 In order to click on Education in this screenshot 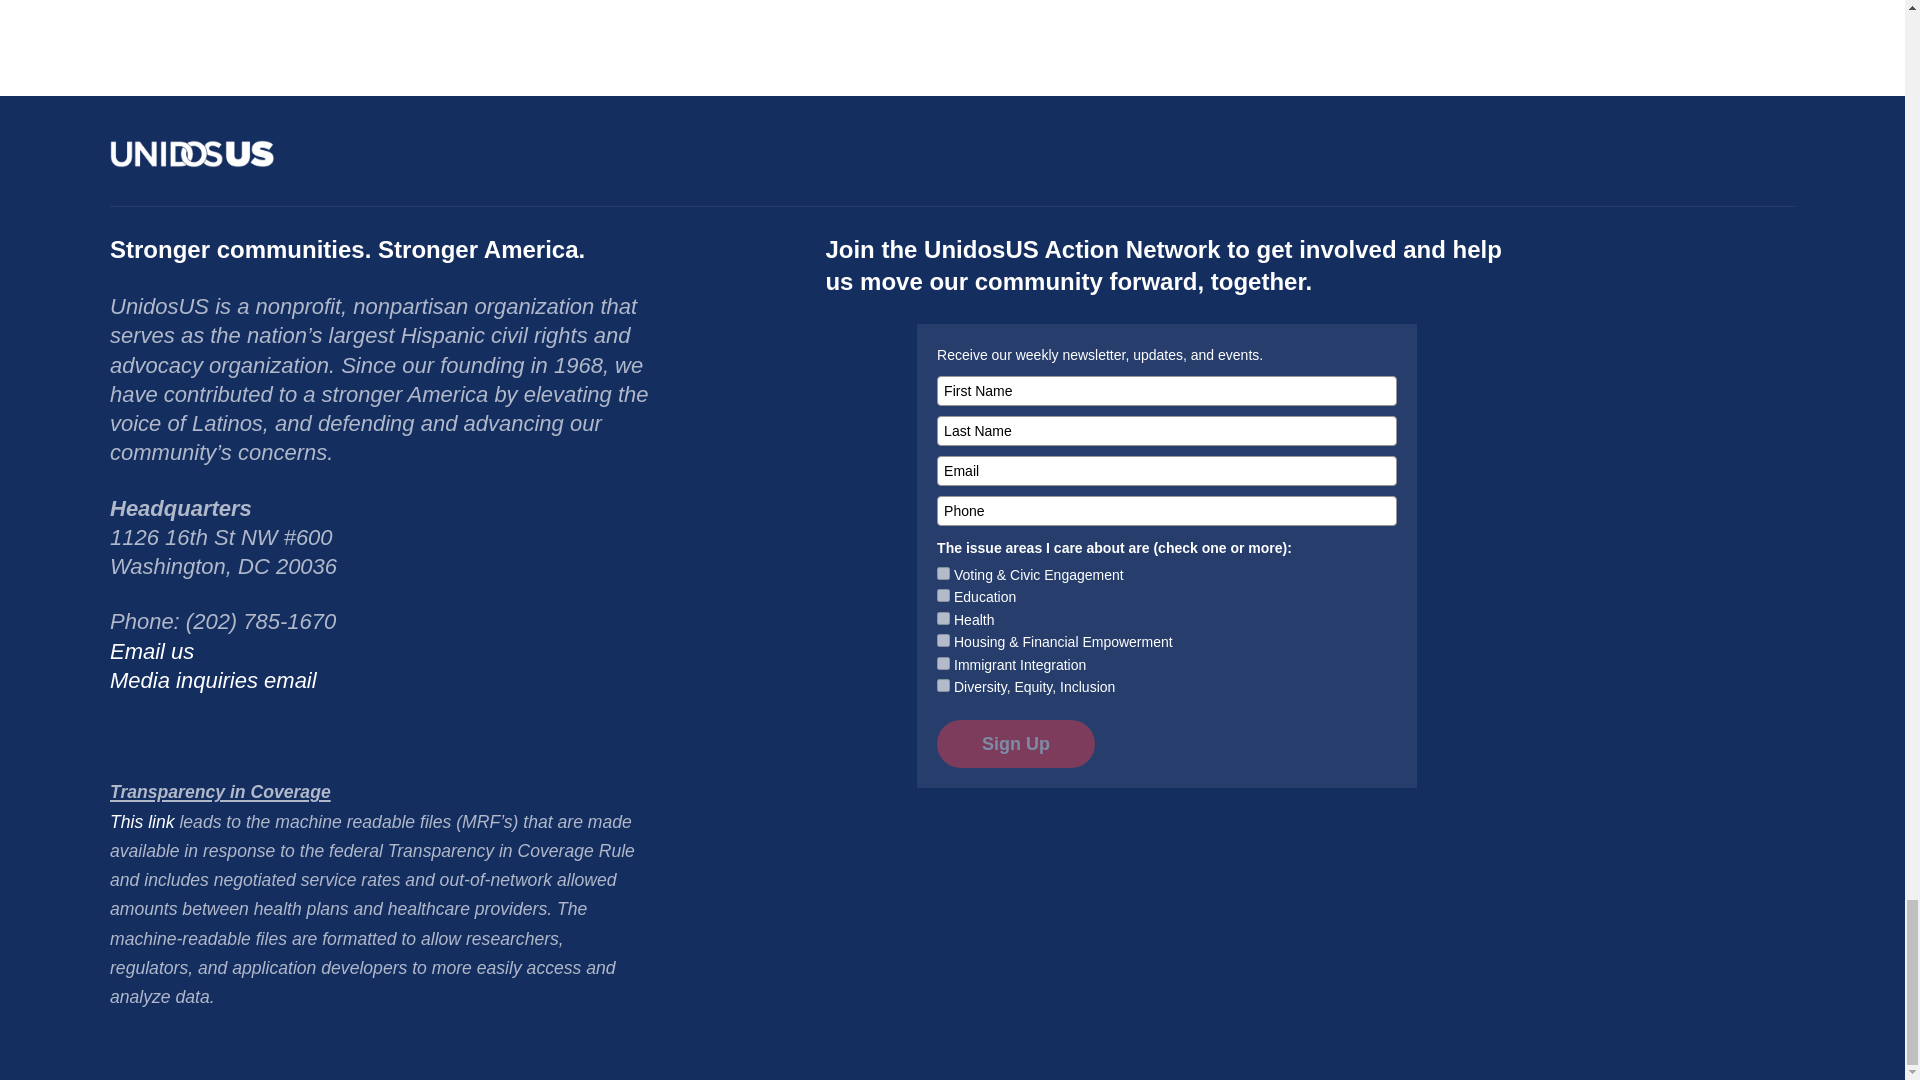, I will do `click(943, 594)`.